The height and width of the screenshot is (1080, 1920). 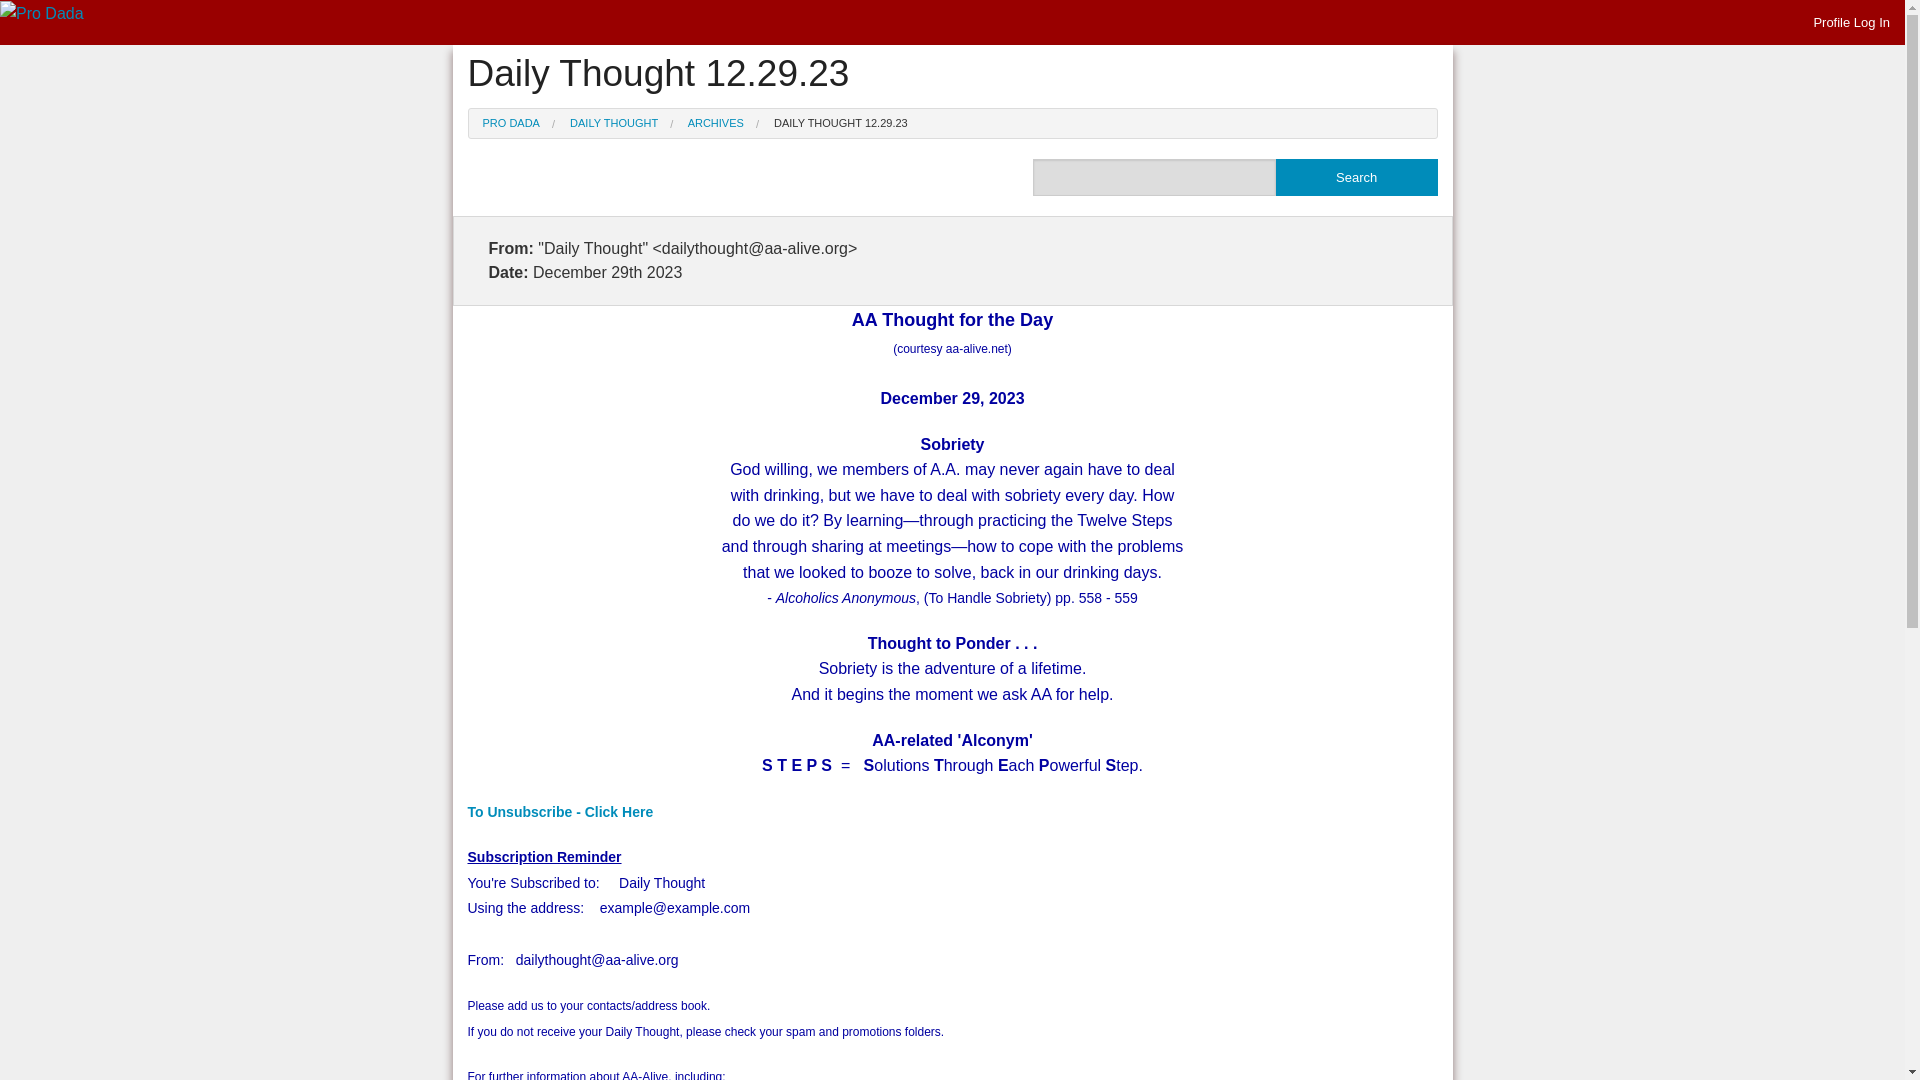 I want to click on PRO DADA, so click(x=510, y=122).